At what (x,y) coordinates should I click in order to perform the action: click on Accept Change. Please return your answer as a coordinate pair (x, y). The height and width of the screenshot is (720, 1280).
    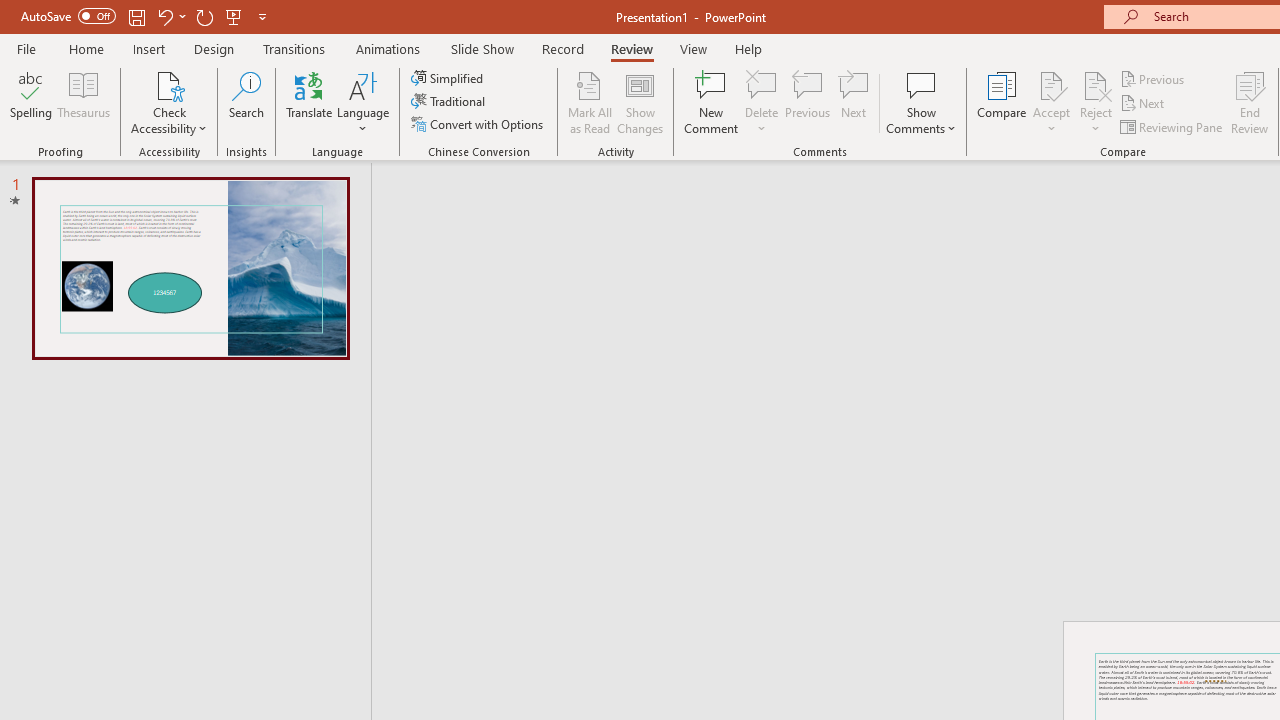
    Looking at the image, I should click on (1051, 84).